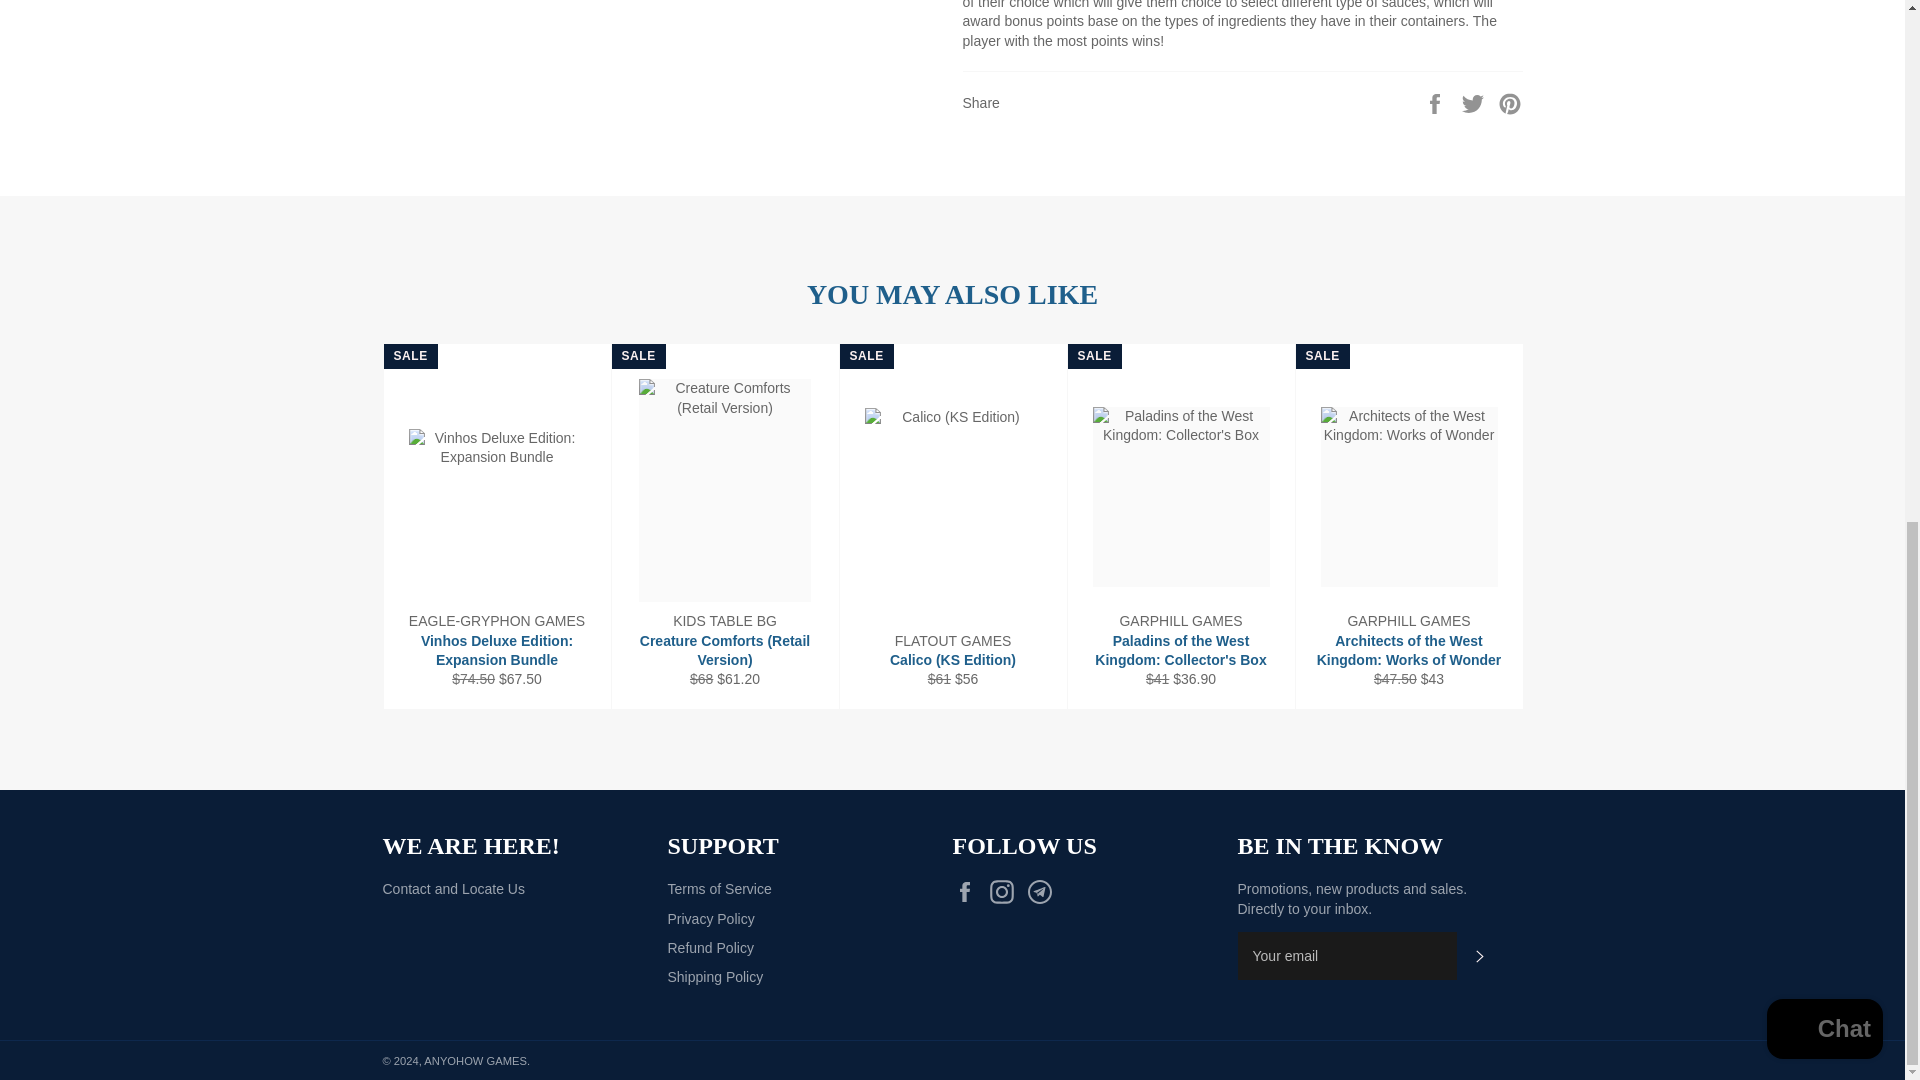 This screenshot has width=1920, height=1080. Describe the element at coordinates (1006, 892) in the screenshot. I see `ANYOHOW GAMES on Instagram` at that location.